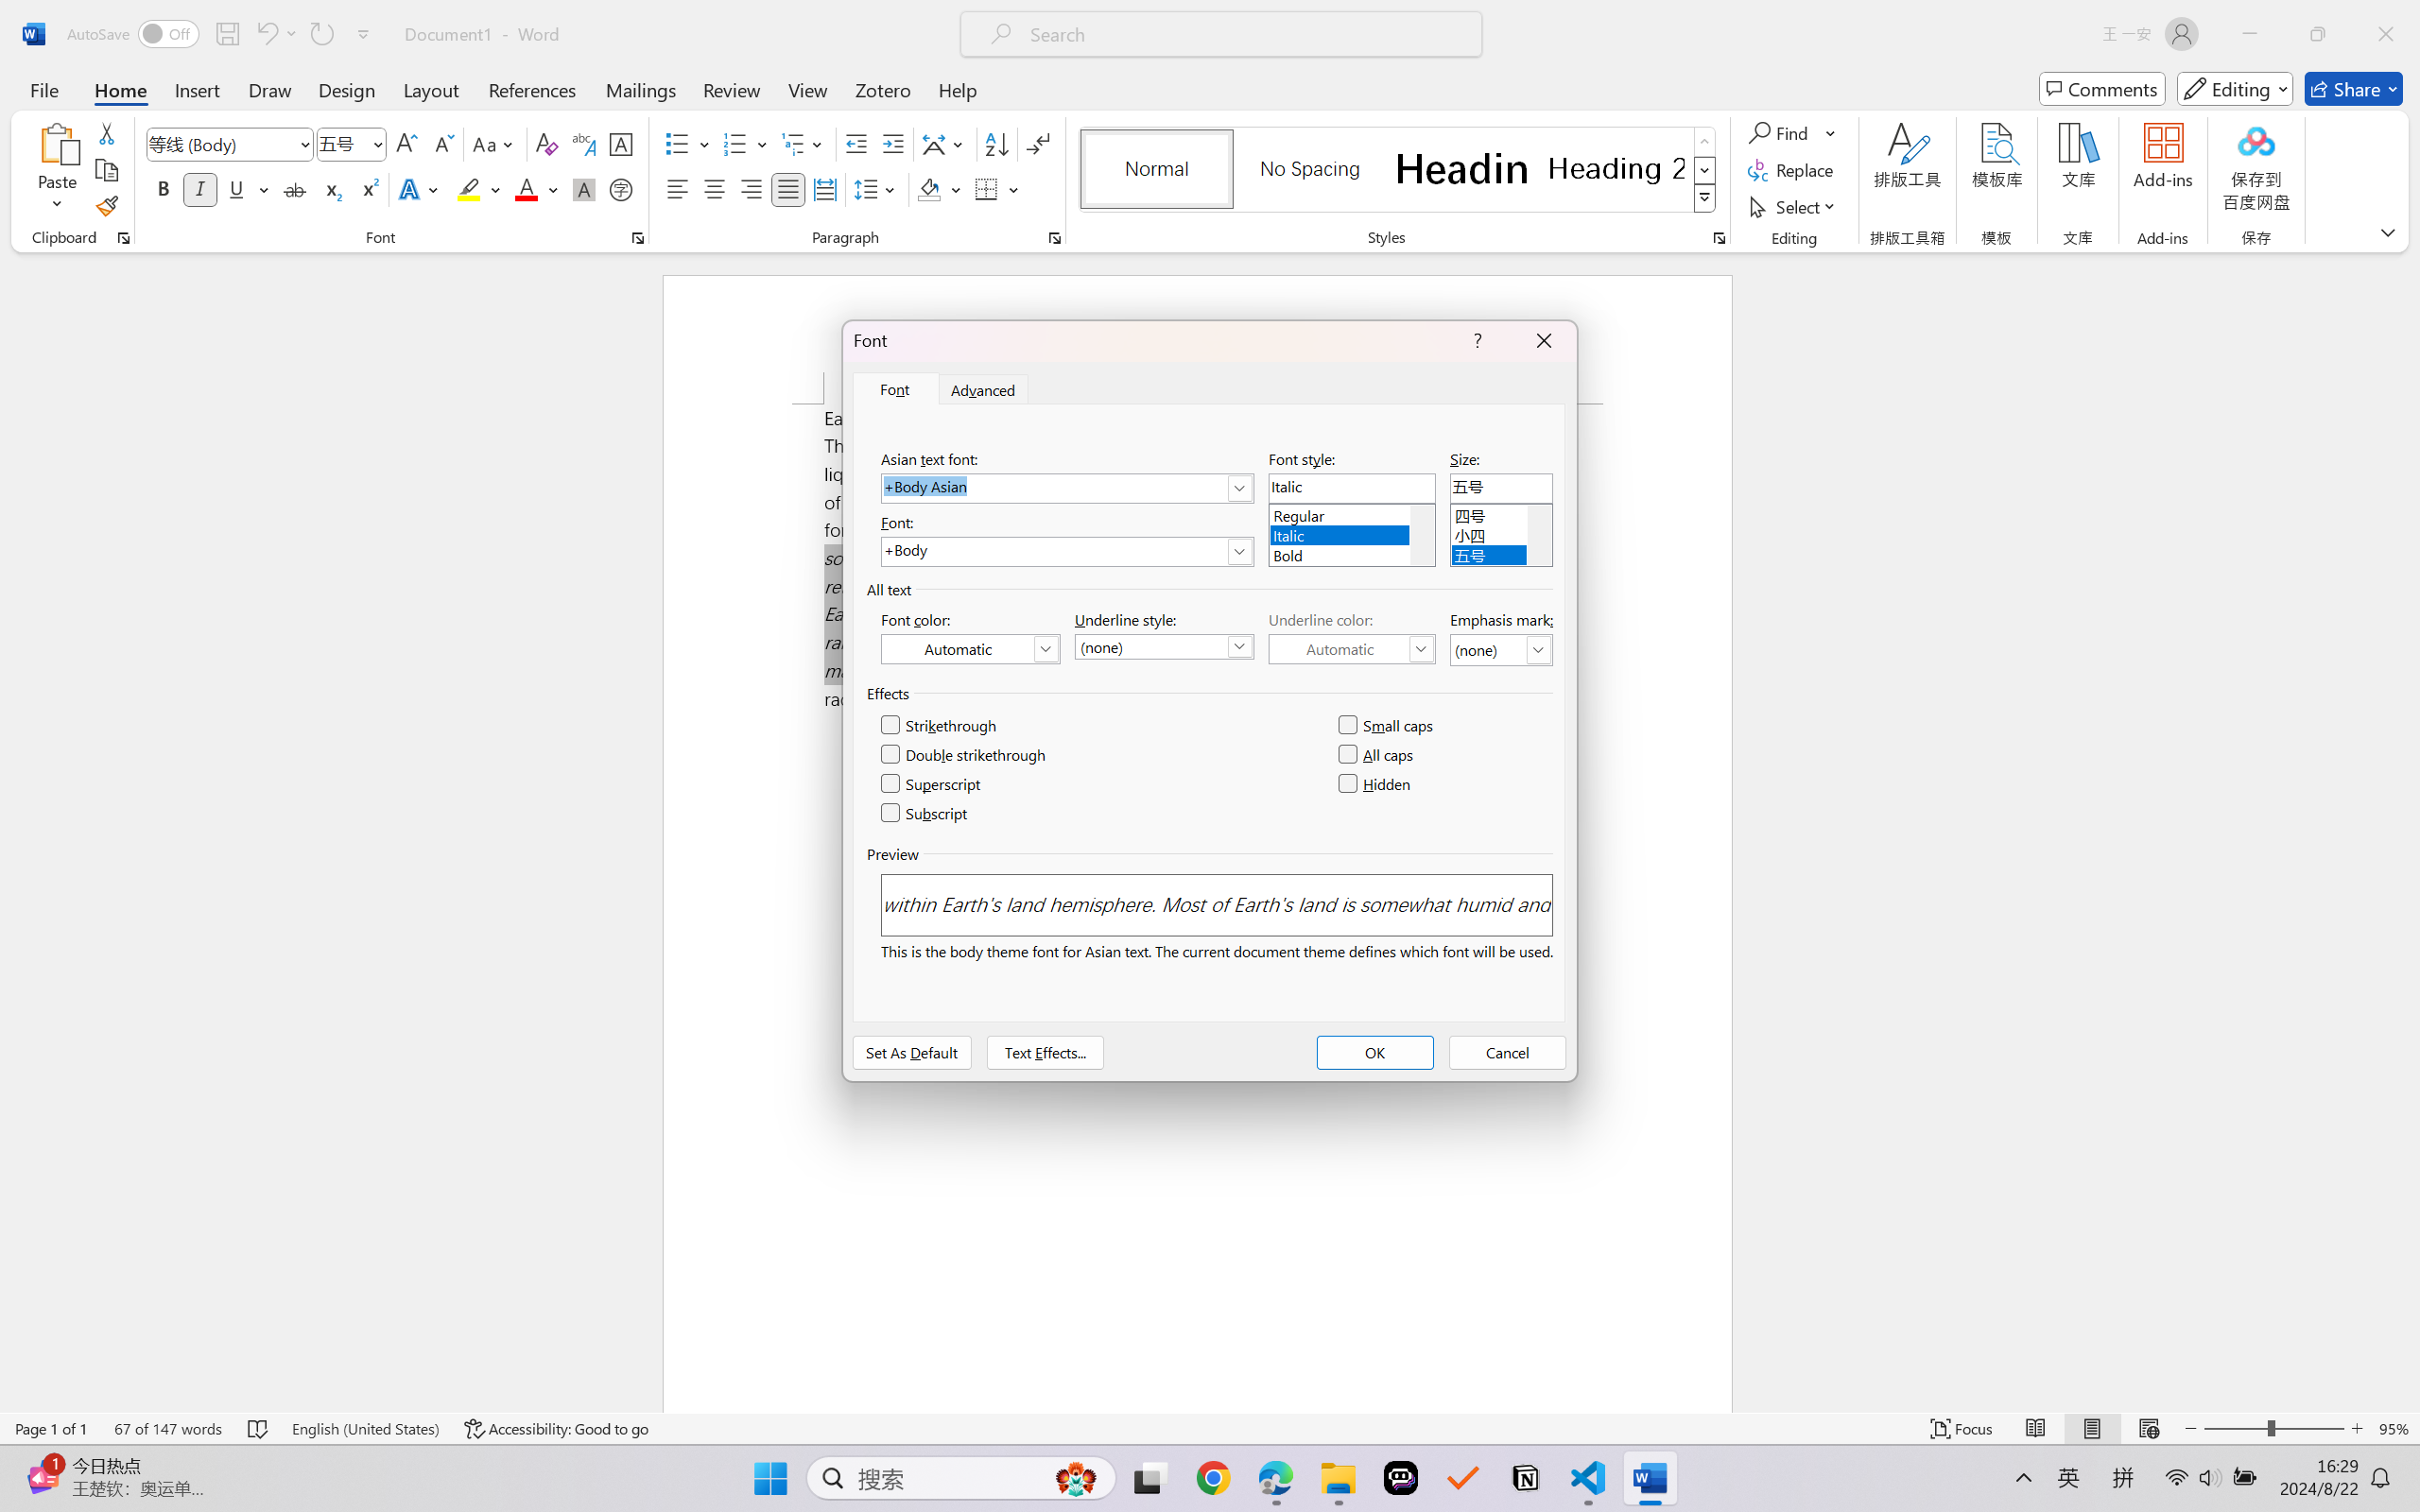 The width and height of the screenshot is (2420, 1512). I want to click on Bold, so click(164, 189).